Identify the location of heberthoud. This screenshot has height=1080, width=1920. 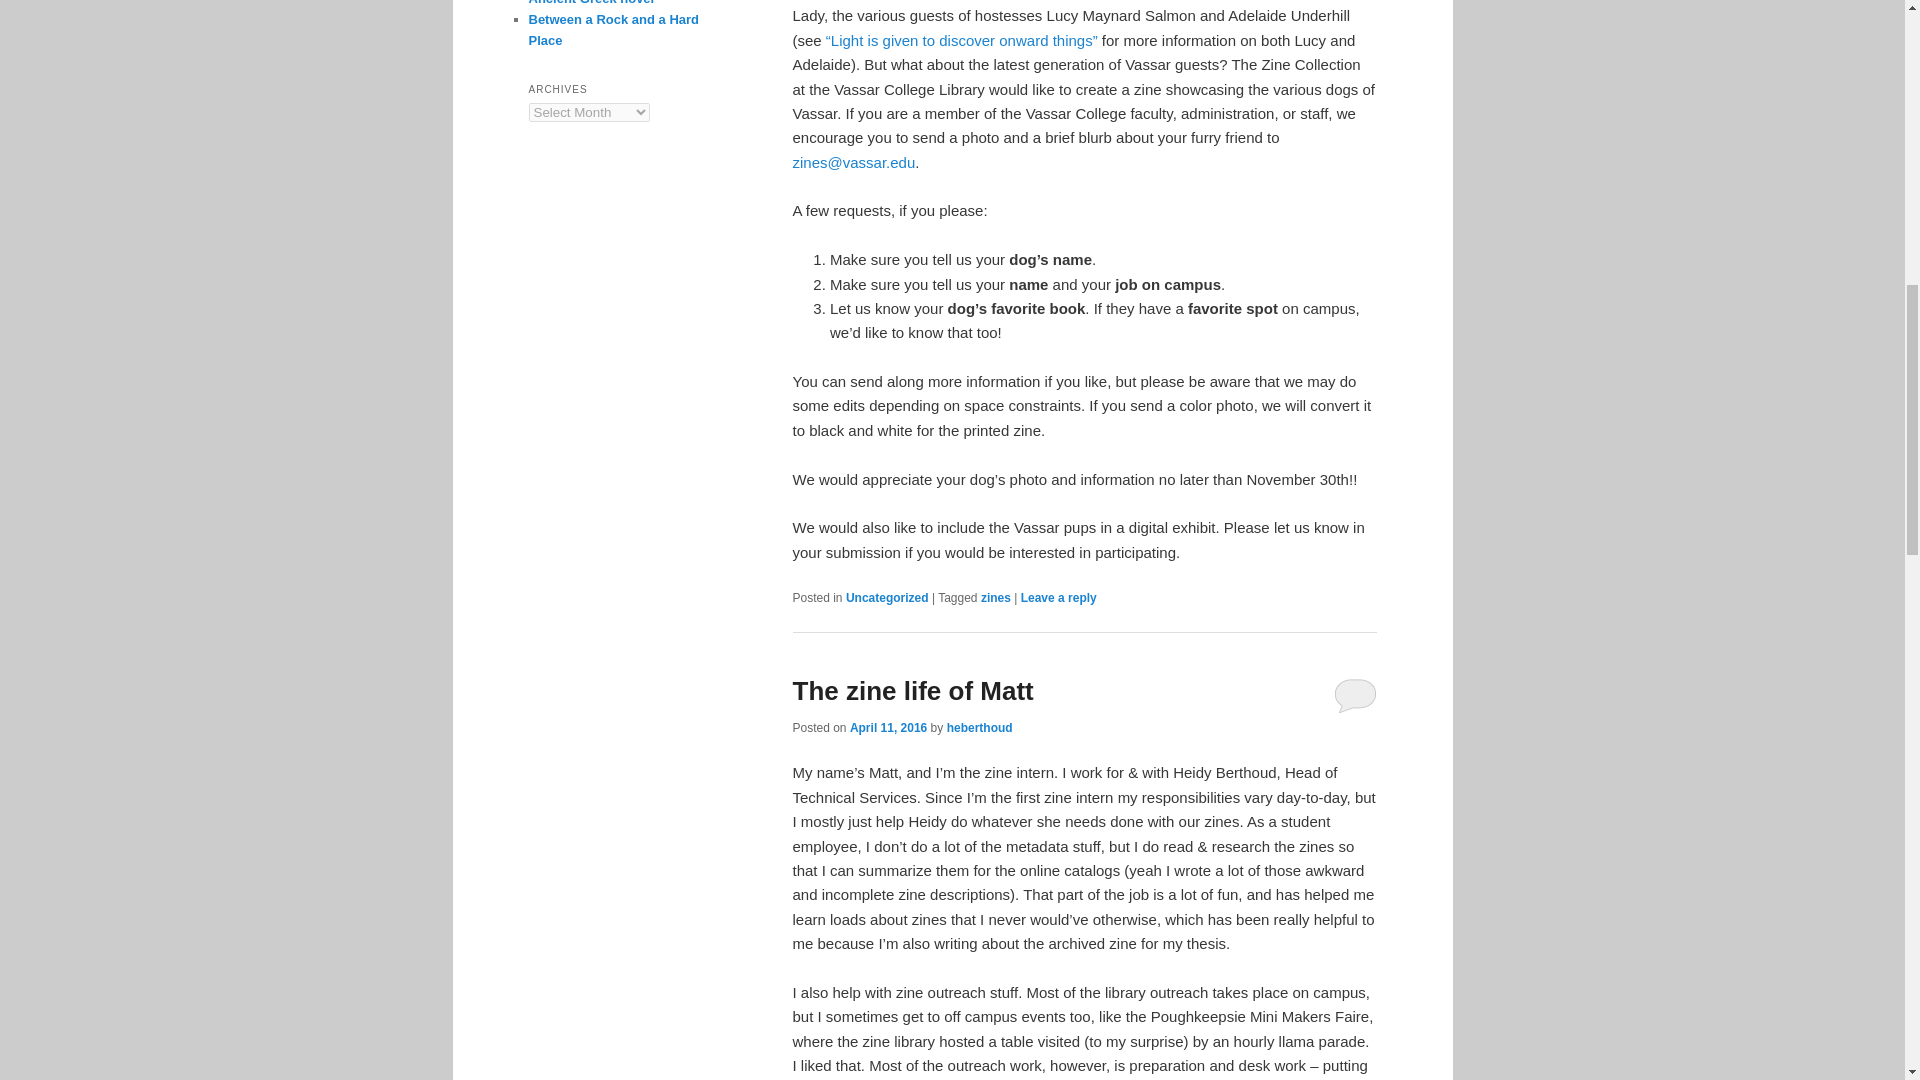
(980, 728).